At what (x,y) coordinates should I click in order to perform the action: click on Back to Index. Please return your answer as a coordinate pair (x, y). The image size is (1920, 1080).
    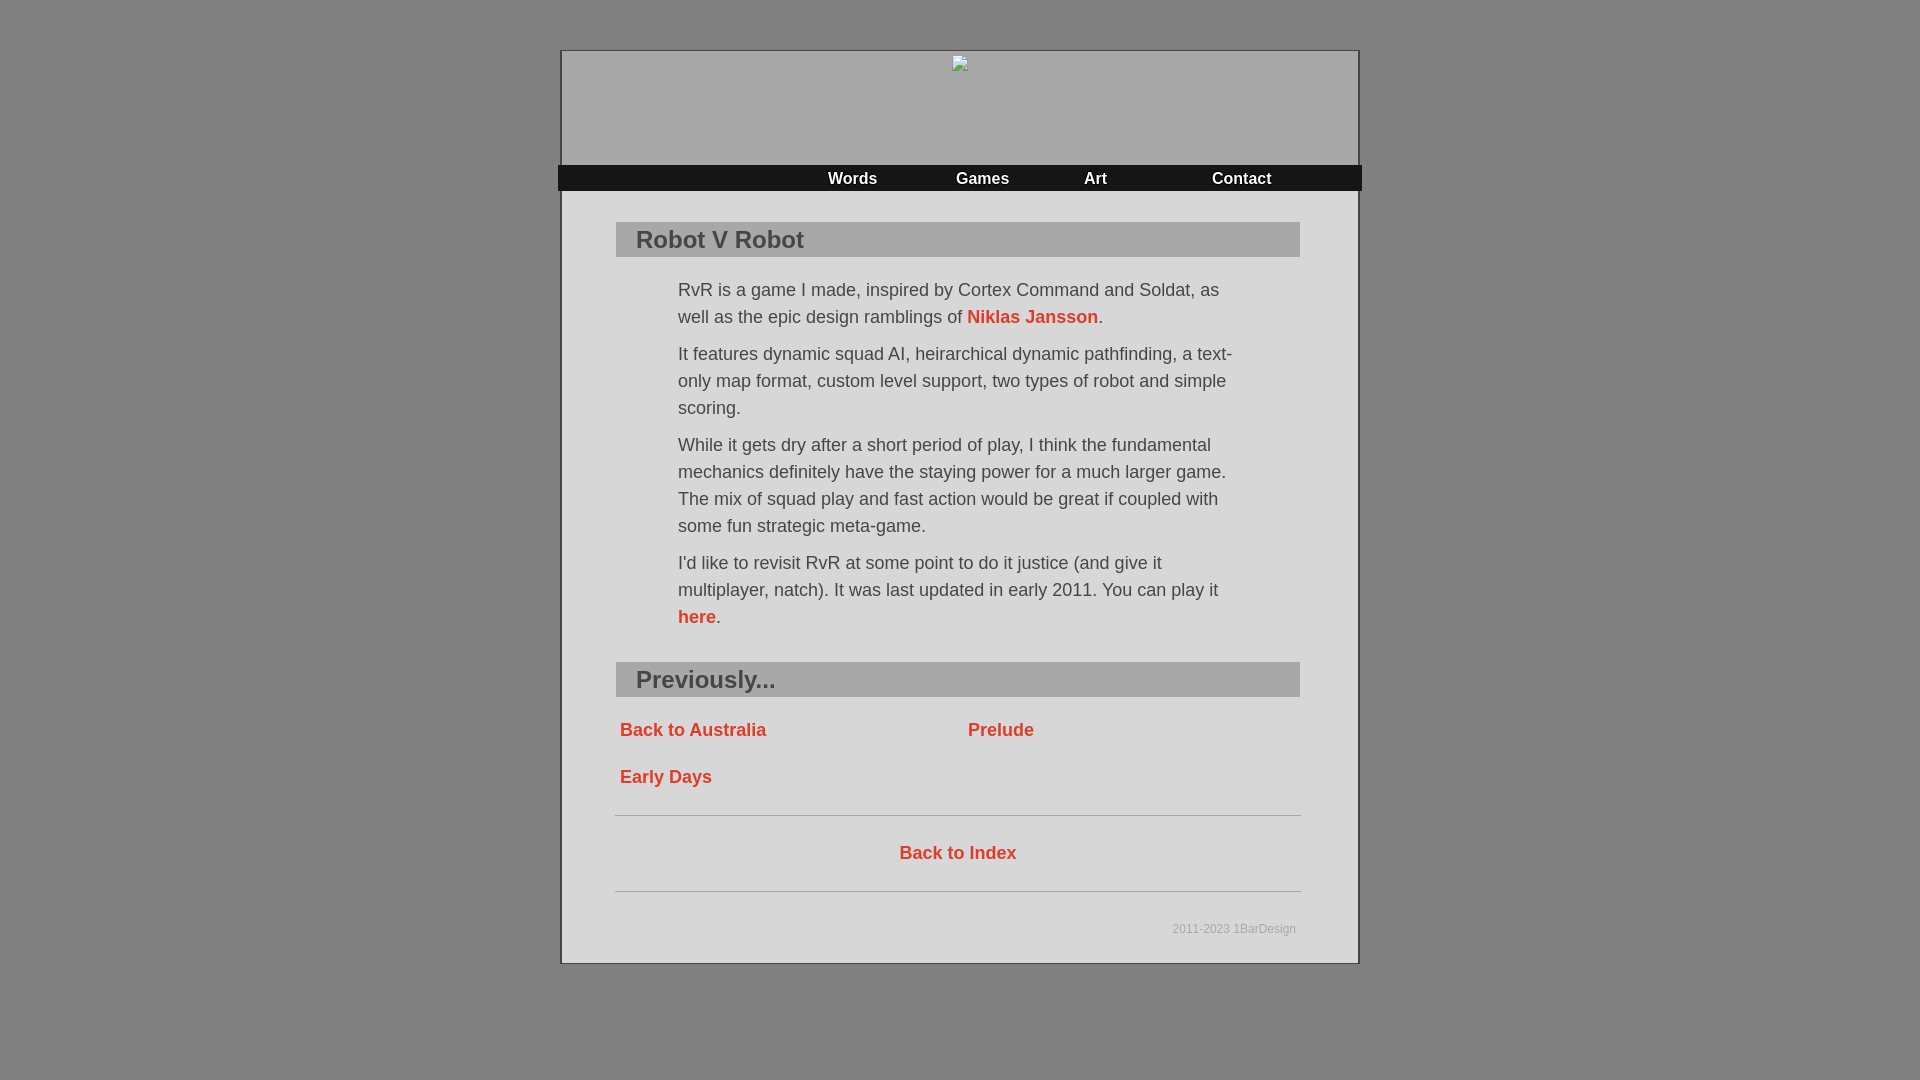
    Looking at the image, I should click on (958, 853).